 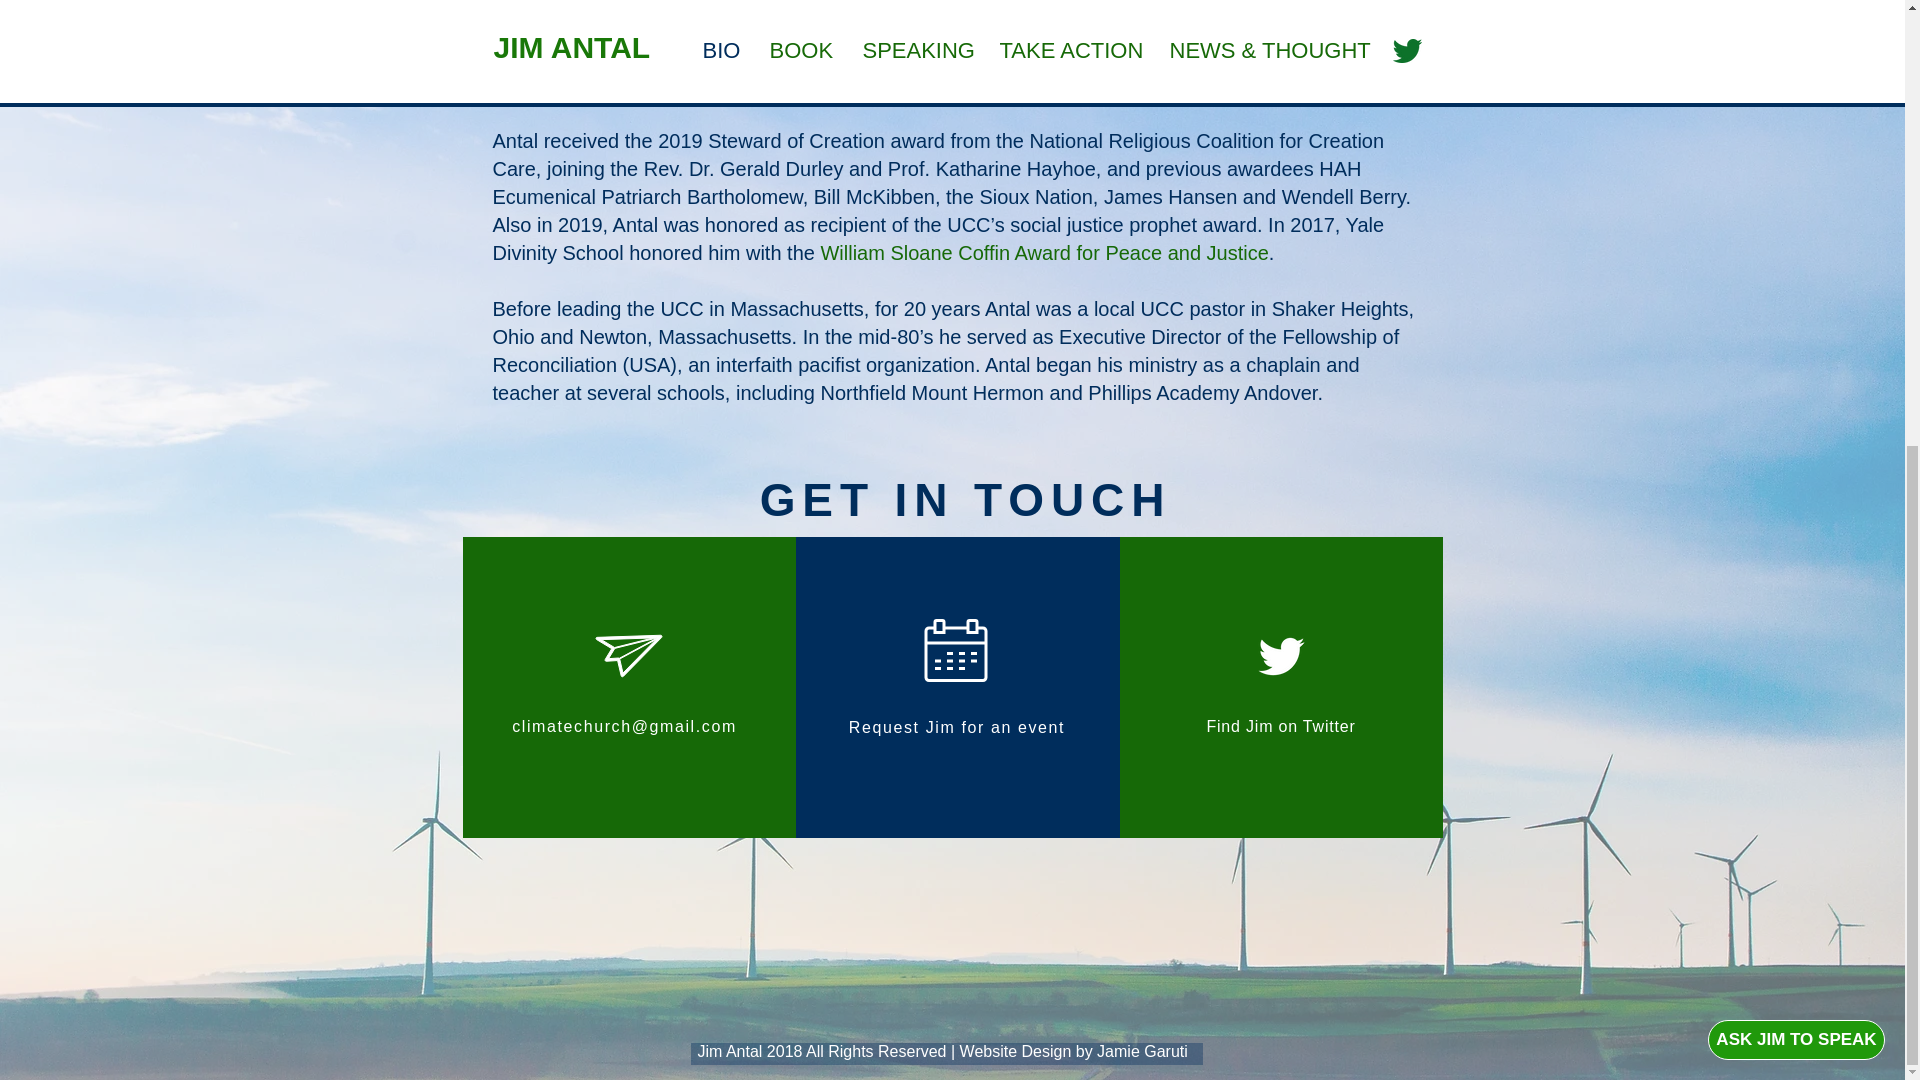 I want to click on ASK JIM TO SPEAK, so click(x=1796, y=286).